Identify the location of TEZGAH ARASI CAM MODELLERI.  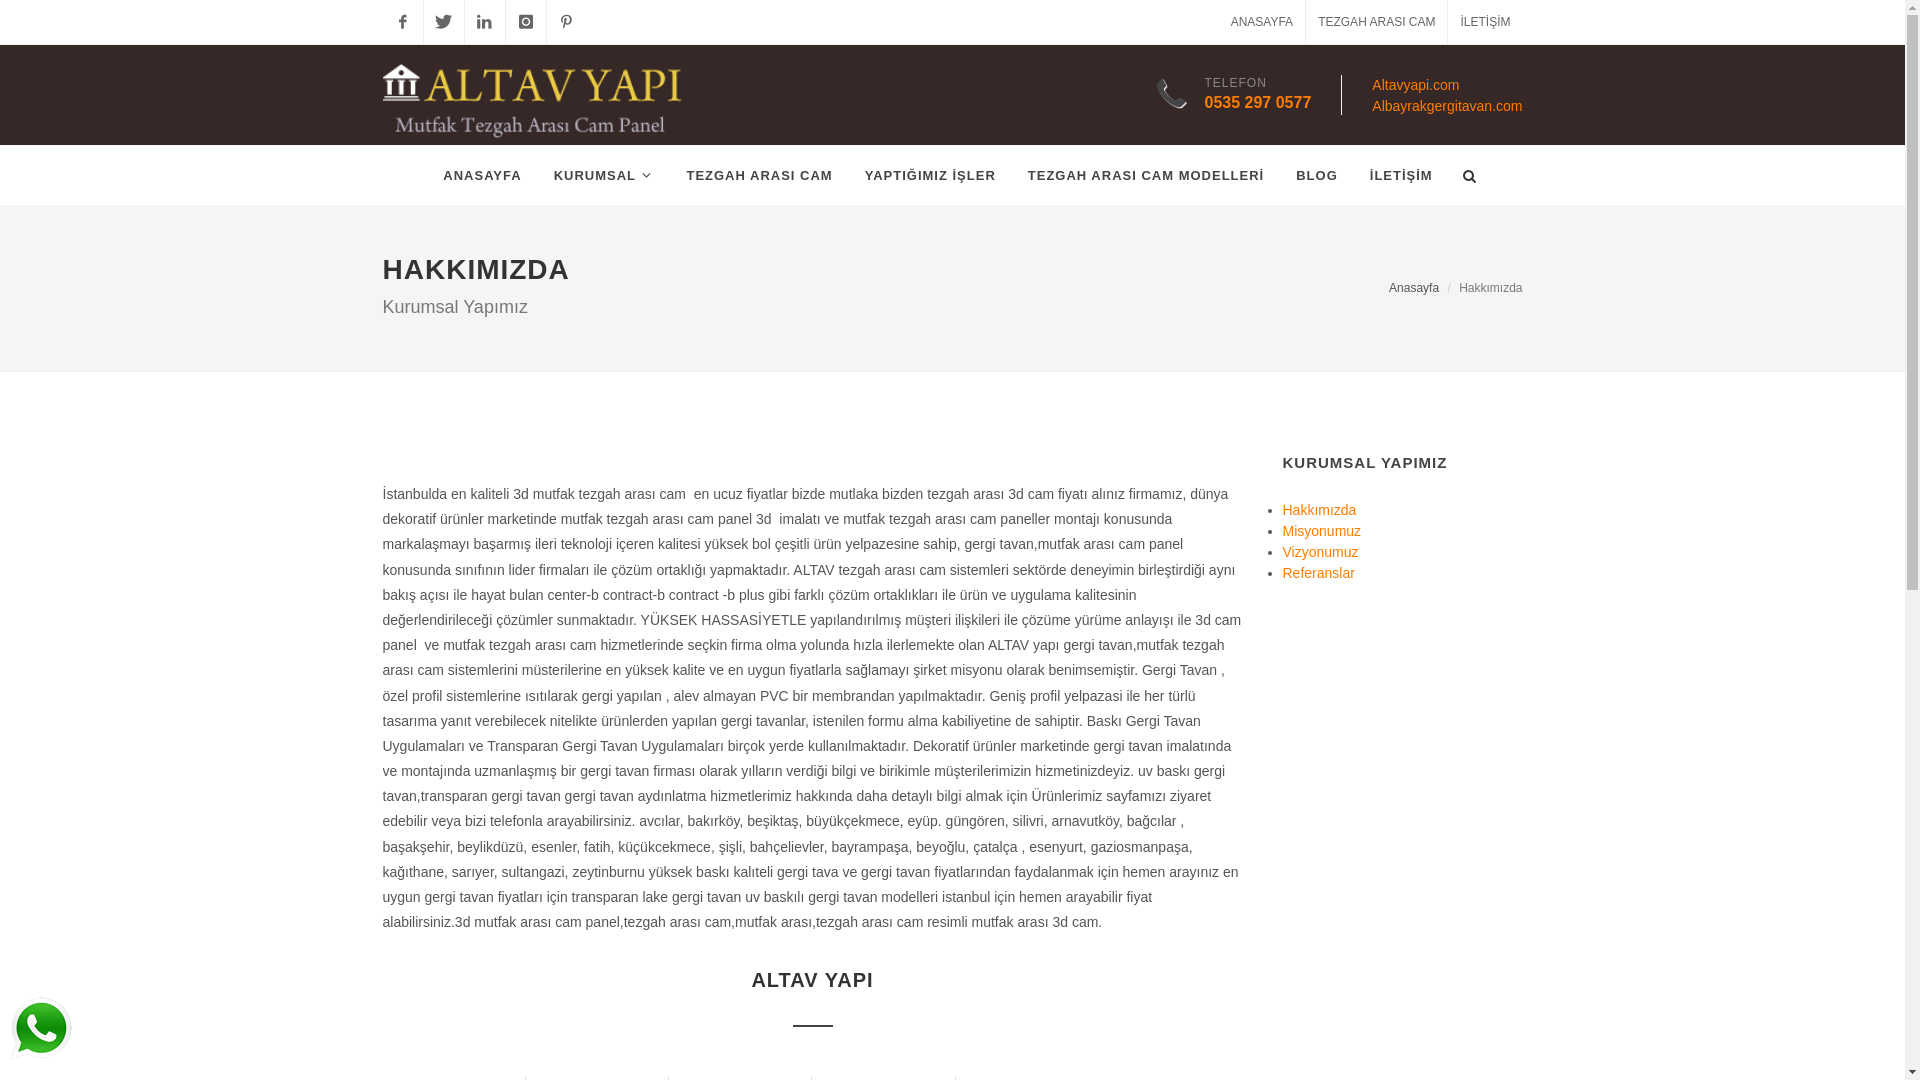
(1146, 176).